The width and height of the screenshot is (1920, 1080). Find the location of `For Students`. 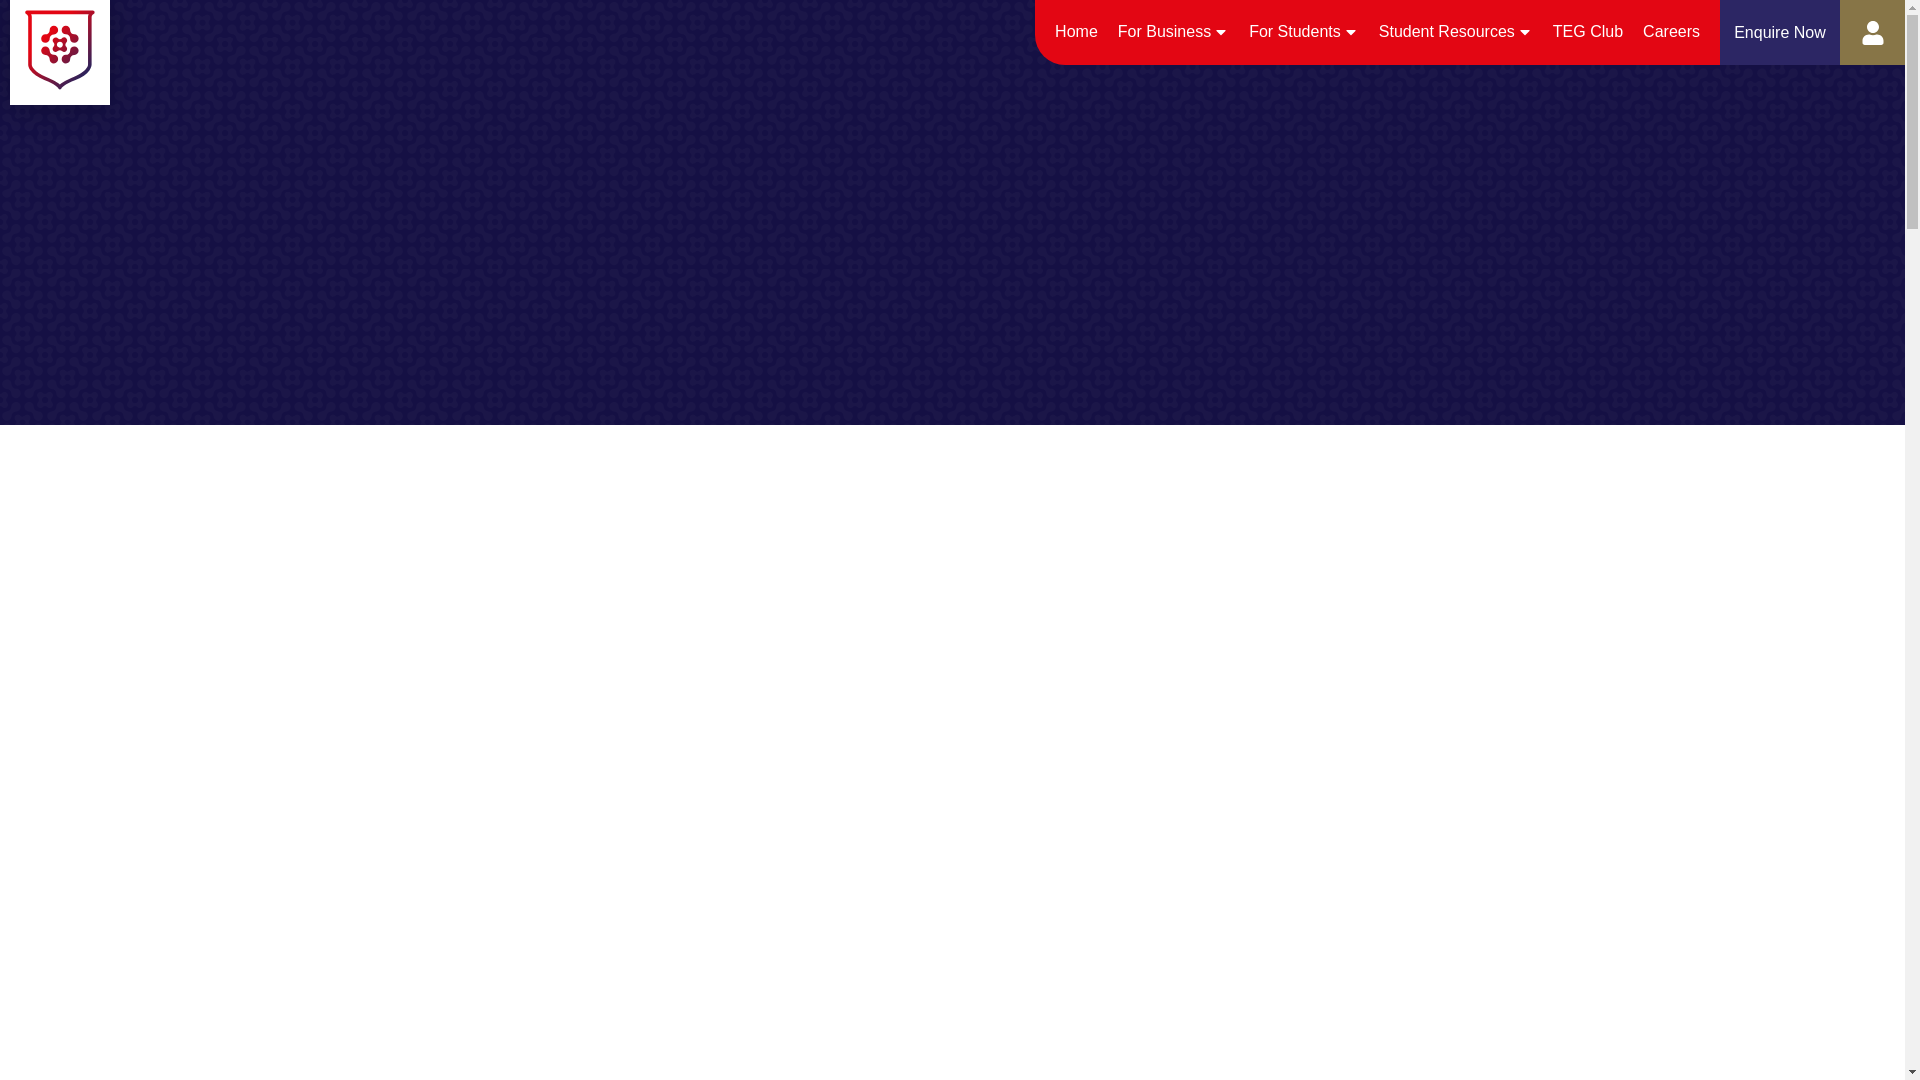

For Students is located at coordinates (1304, 30).